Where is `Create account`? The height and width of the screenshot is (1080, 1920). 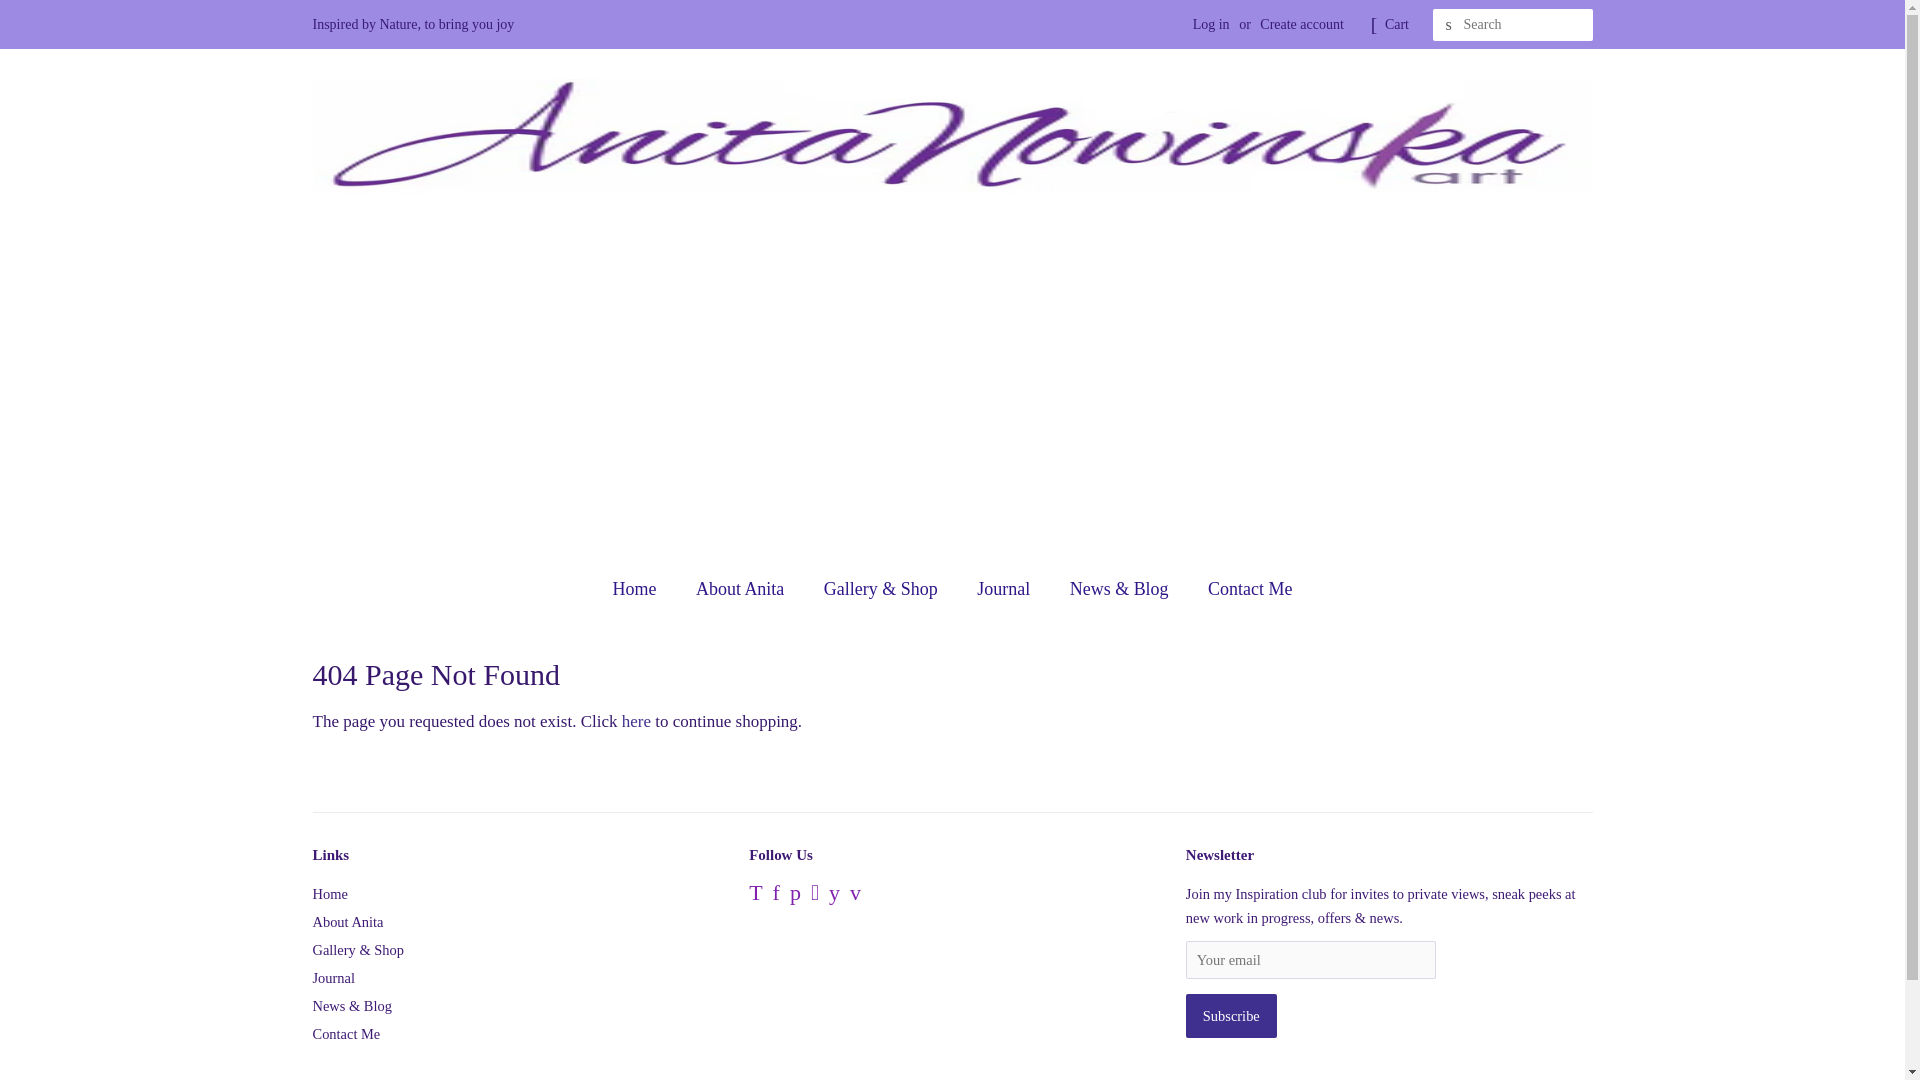 Create account is located at coordinates (1302, 24).